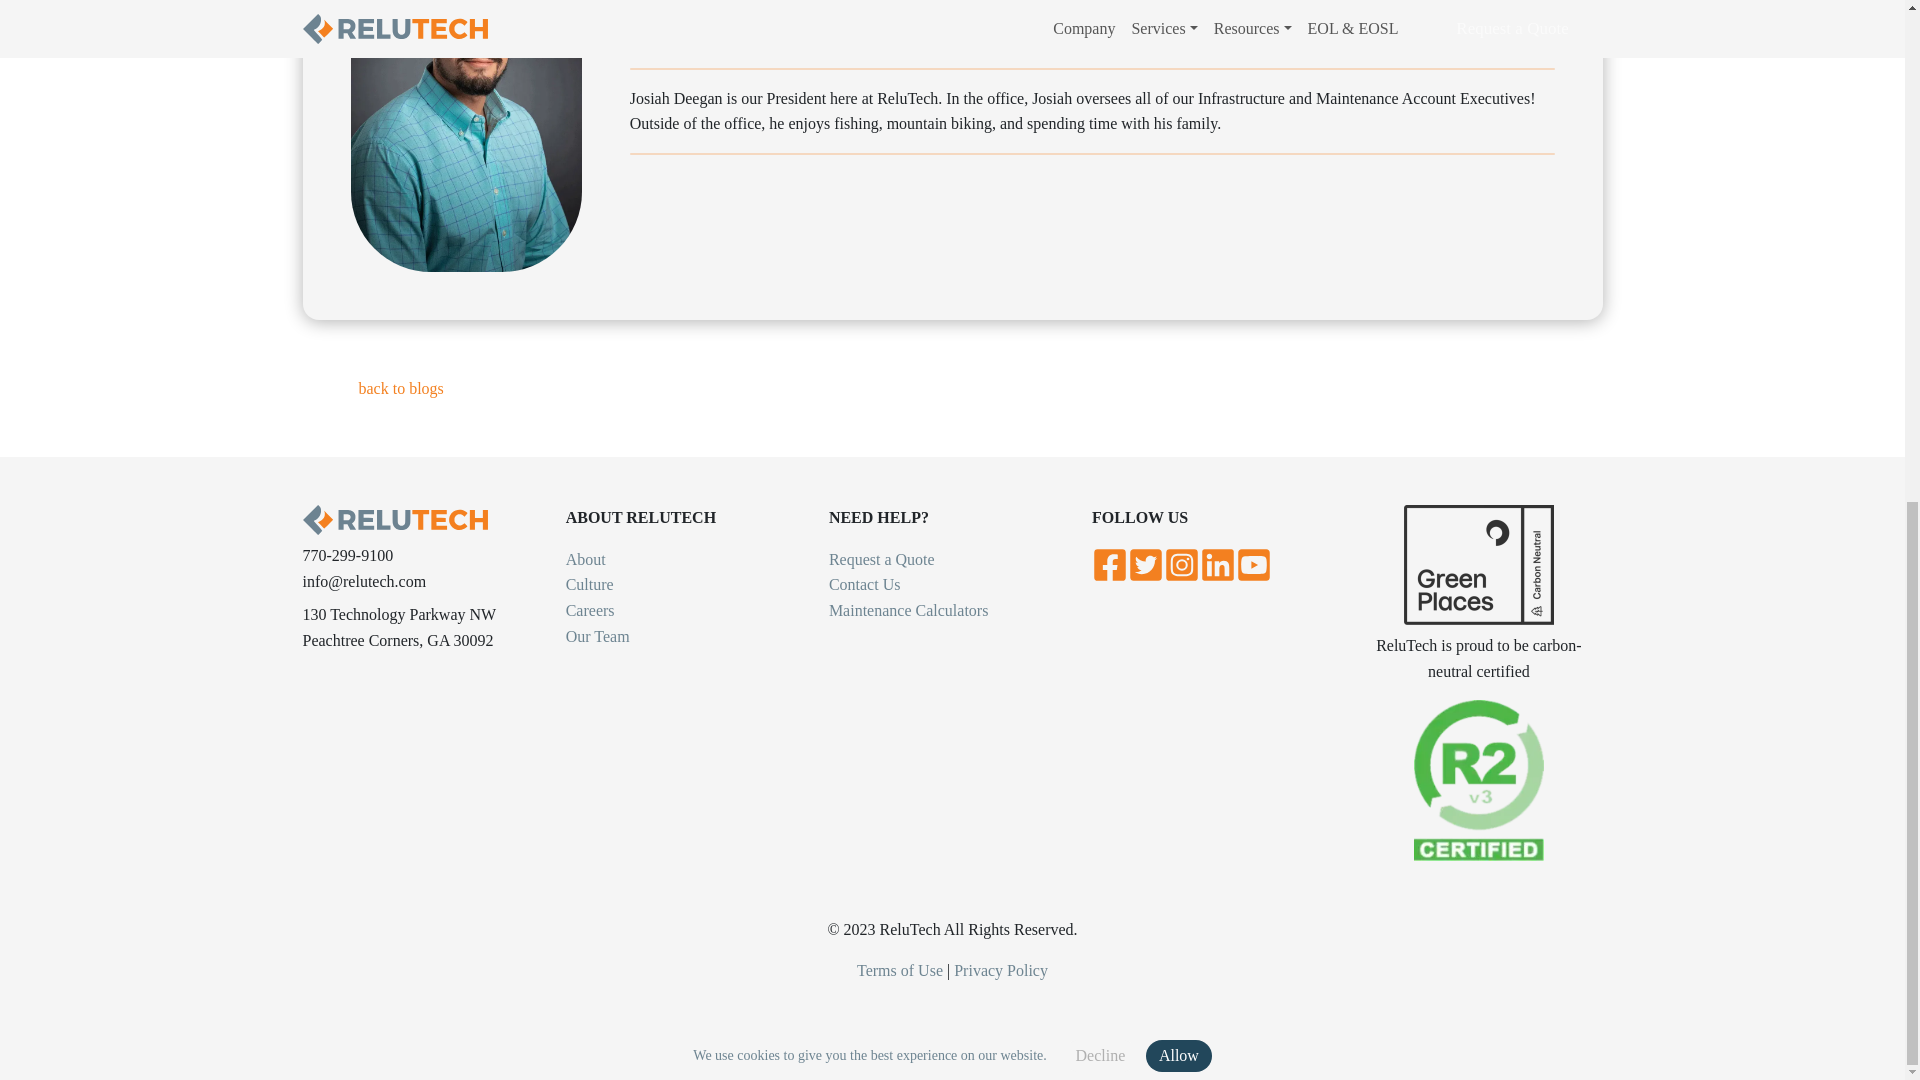 This screenshot has width=1920, height=1080. Describe the element at coordinates (908, 610) in the screenshot. I see `Maintenance Calculators` at that location.